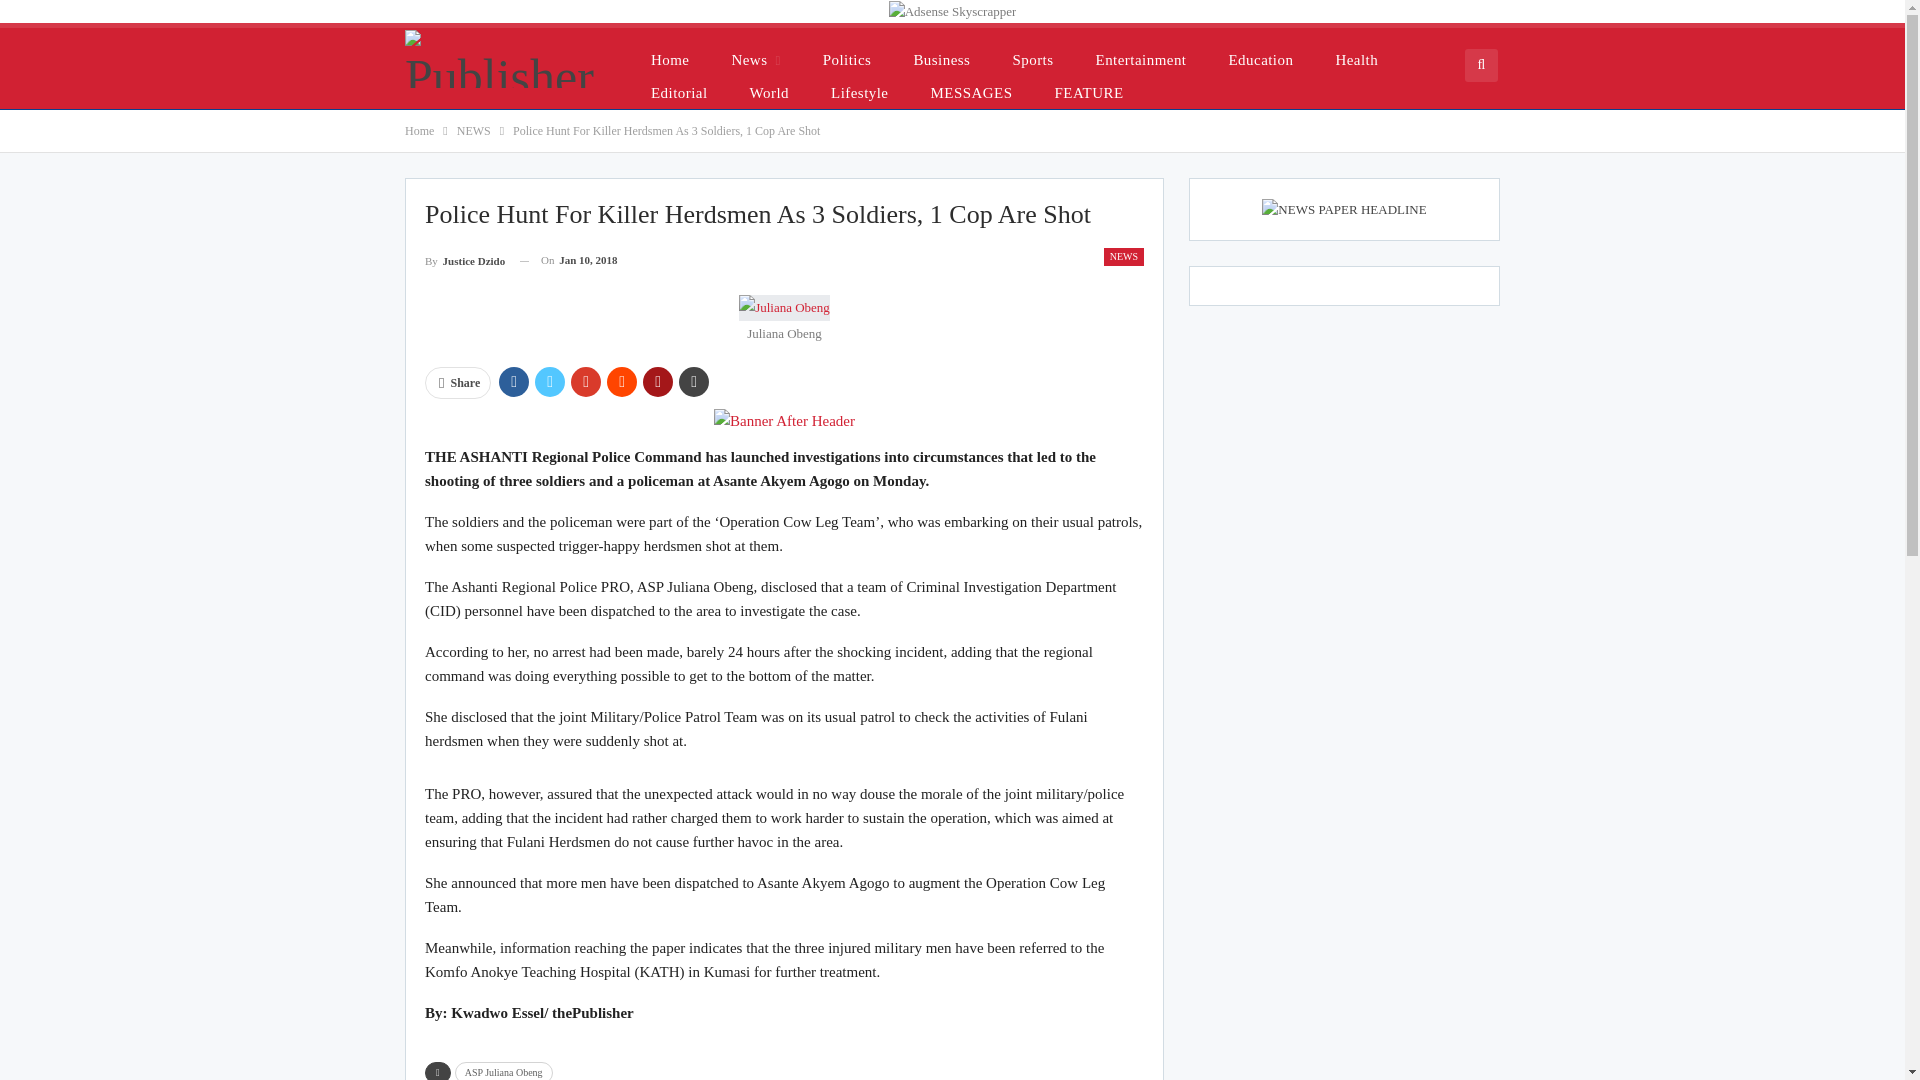 This screenshot has width=1920, height=1080. Describe the element at coordinates (1089, 92) in the screenshot. I see `FEATURE` at that location.